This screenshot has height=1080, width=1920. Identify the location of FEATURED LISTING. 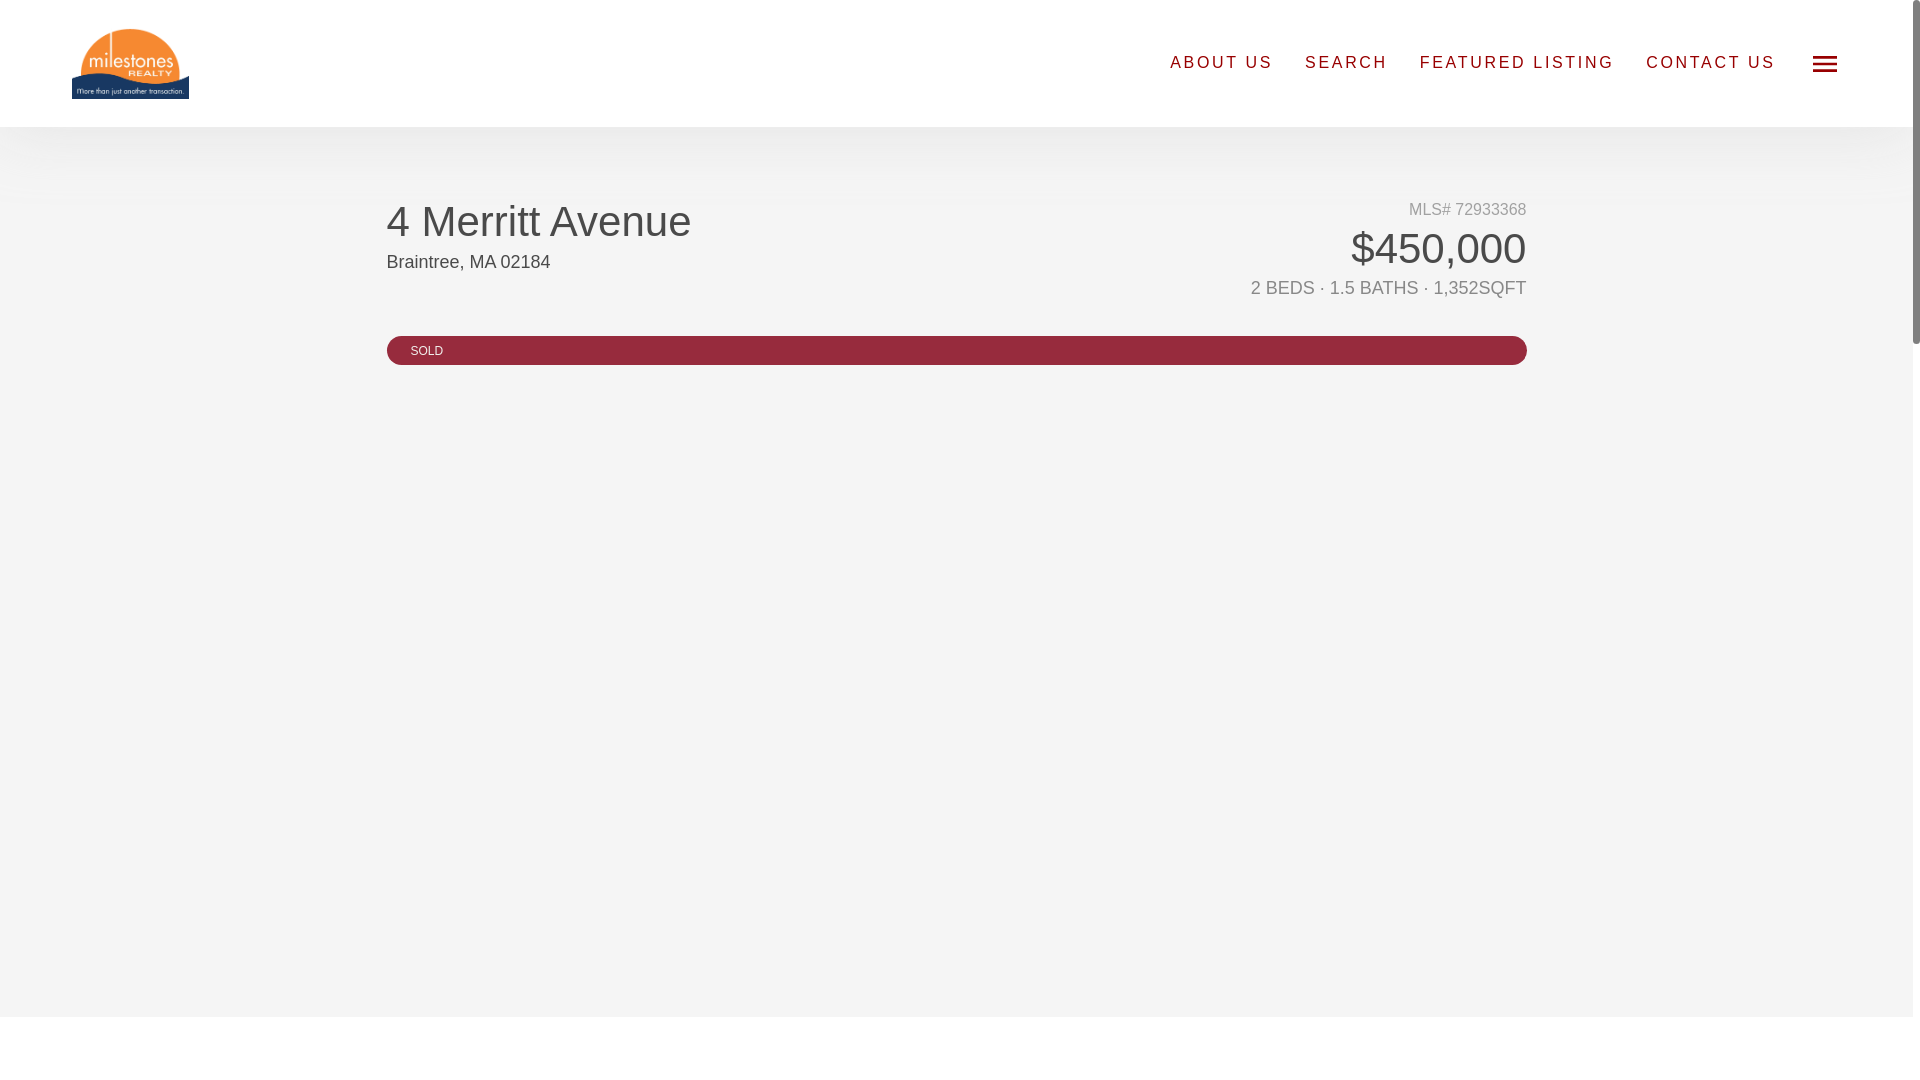
(1517, 62).